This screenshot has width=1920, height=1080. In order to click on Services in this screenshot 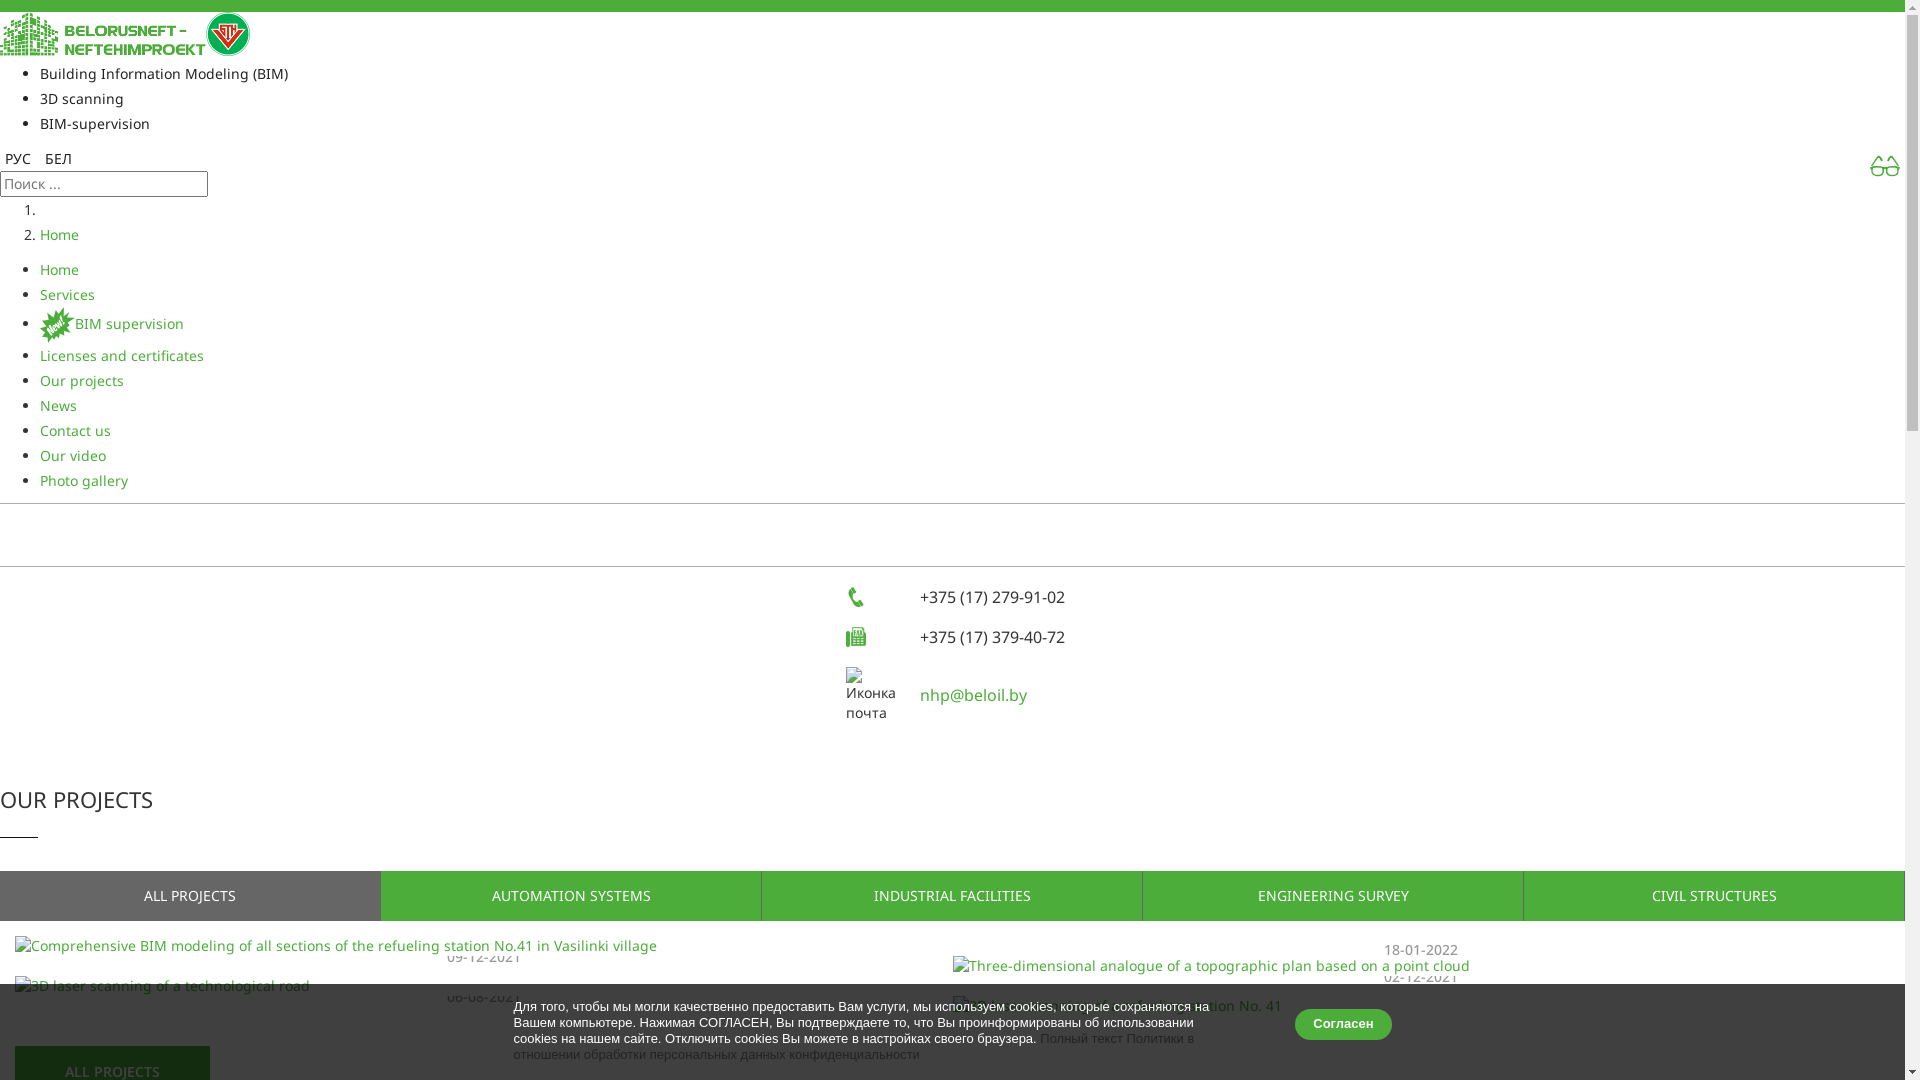, I will do `click(68, 294)`.